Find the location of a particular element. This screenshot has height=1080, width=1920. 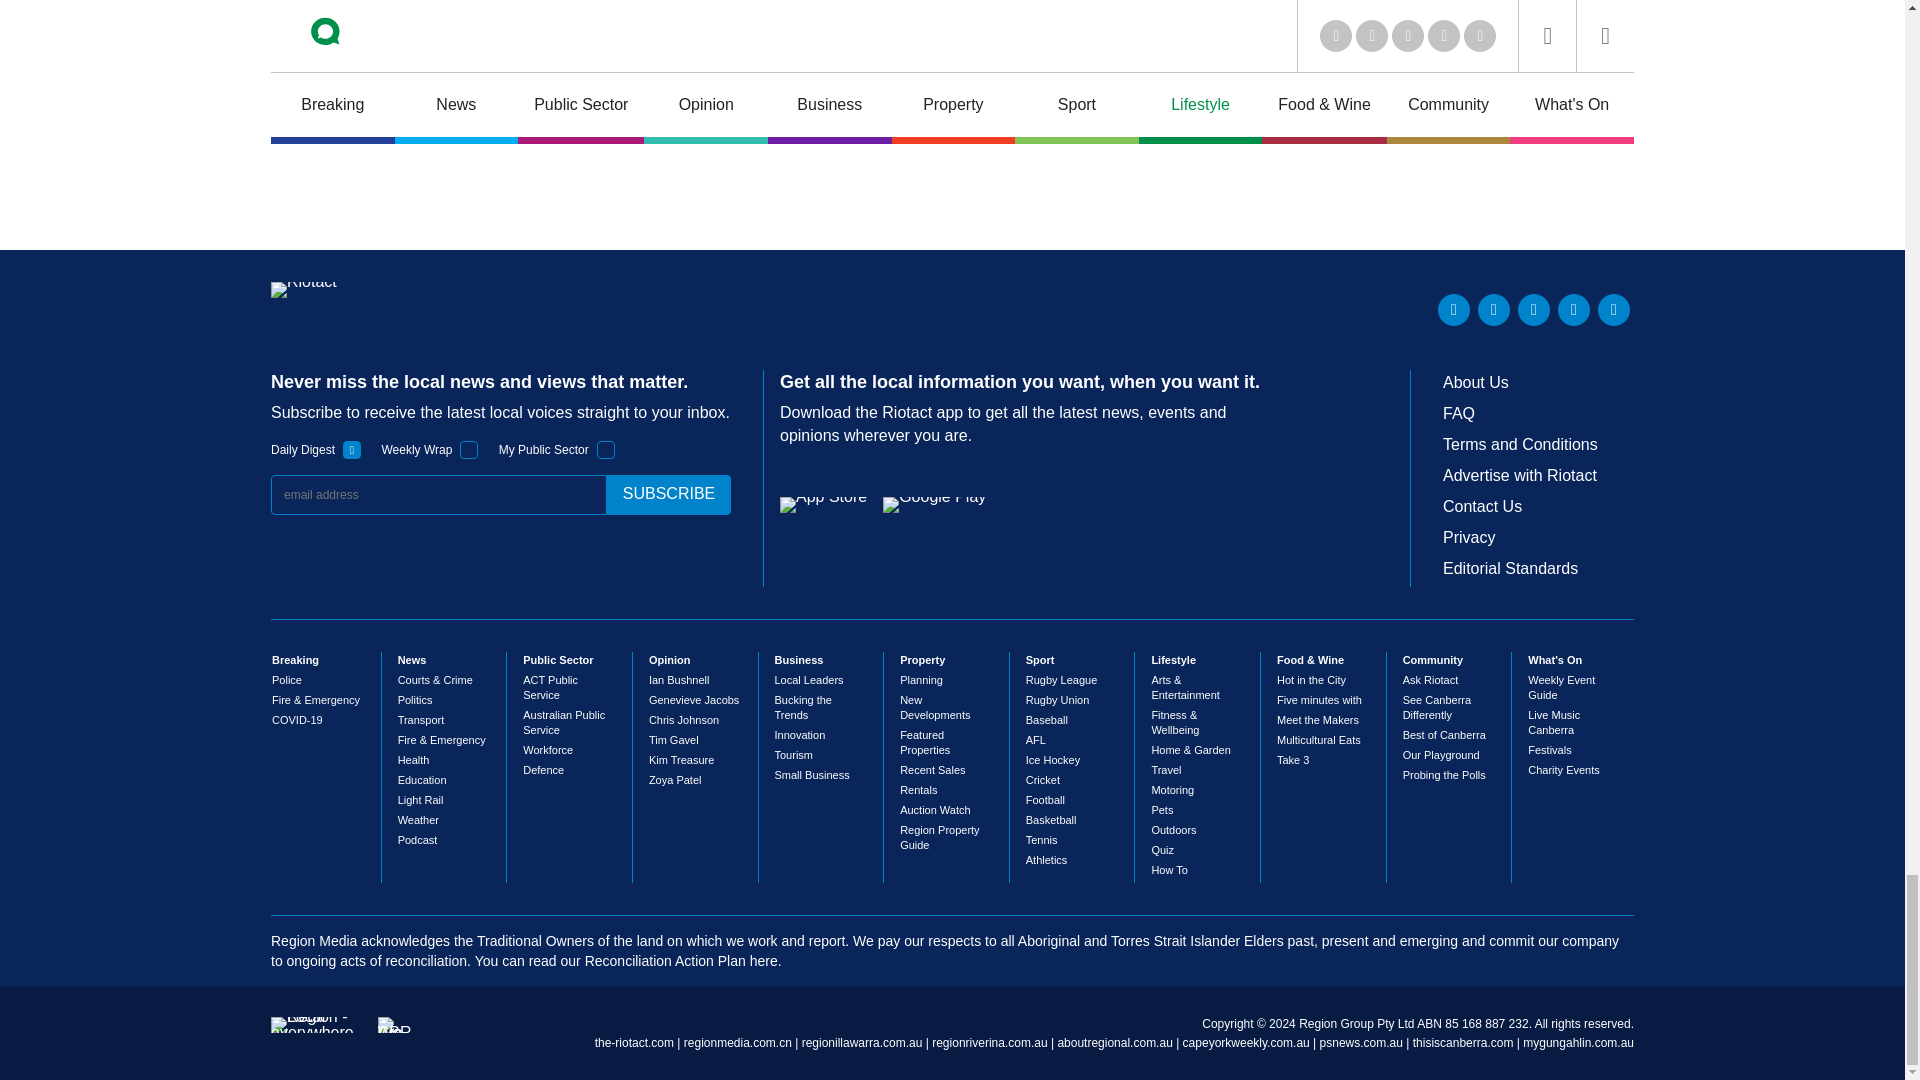

Instagram is located at coordinates (1614, 310).